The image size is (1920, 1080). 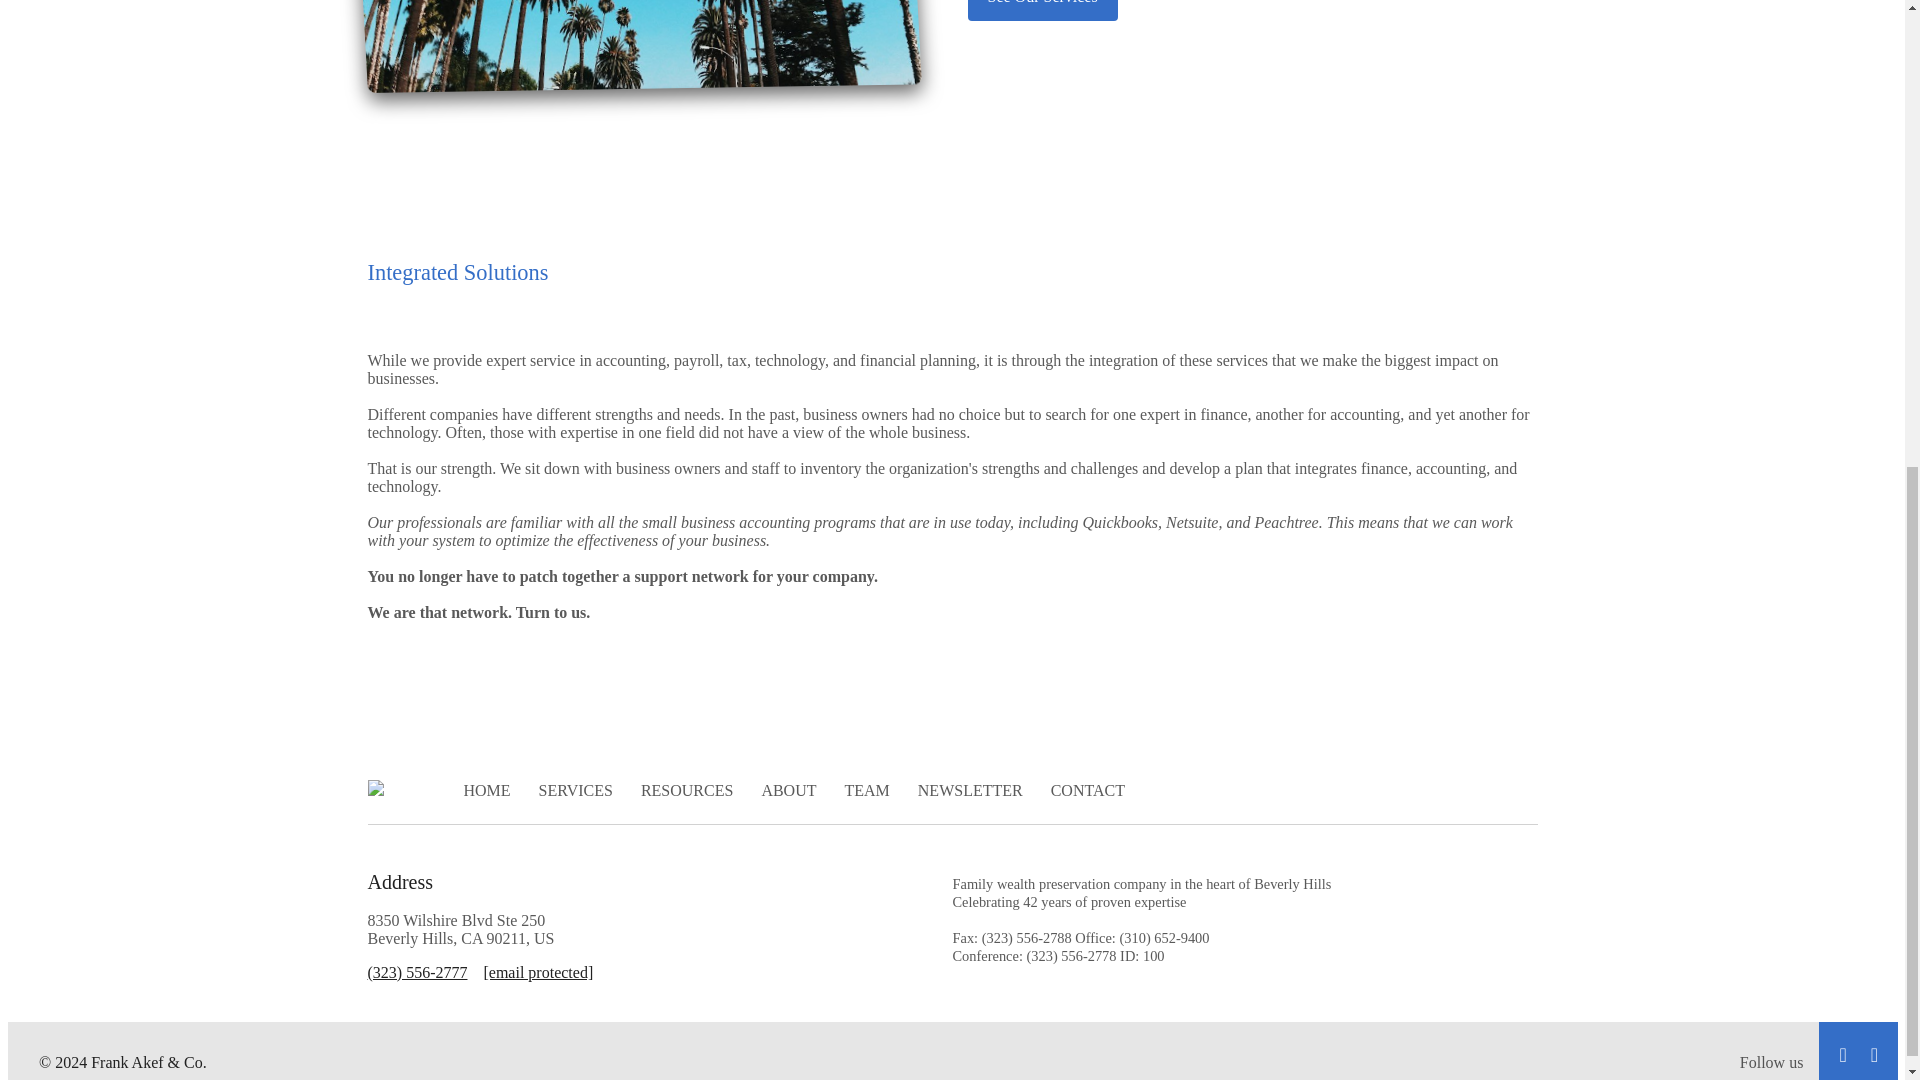 What do you see at coordinates (487, 790) in the screenshot?
I see `HOME` at bounding box center [487, 790].